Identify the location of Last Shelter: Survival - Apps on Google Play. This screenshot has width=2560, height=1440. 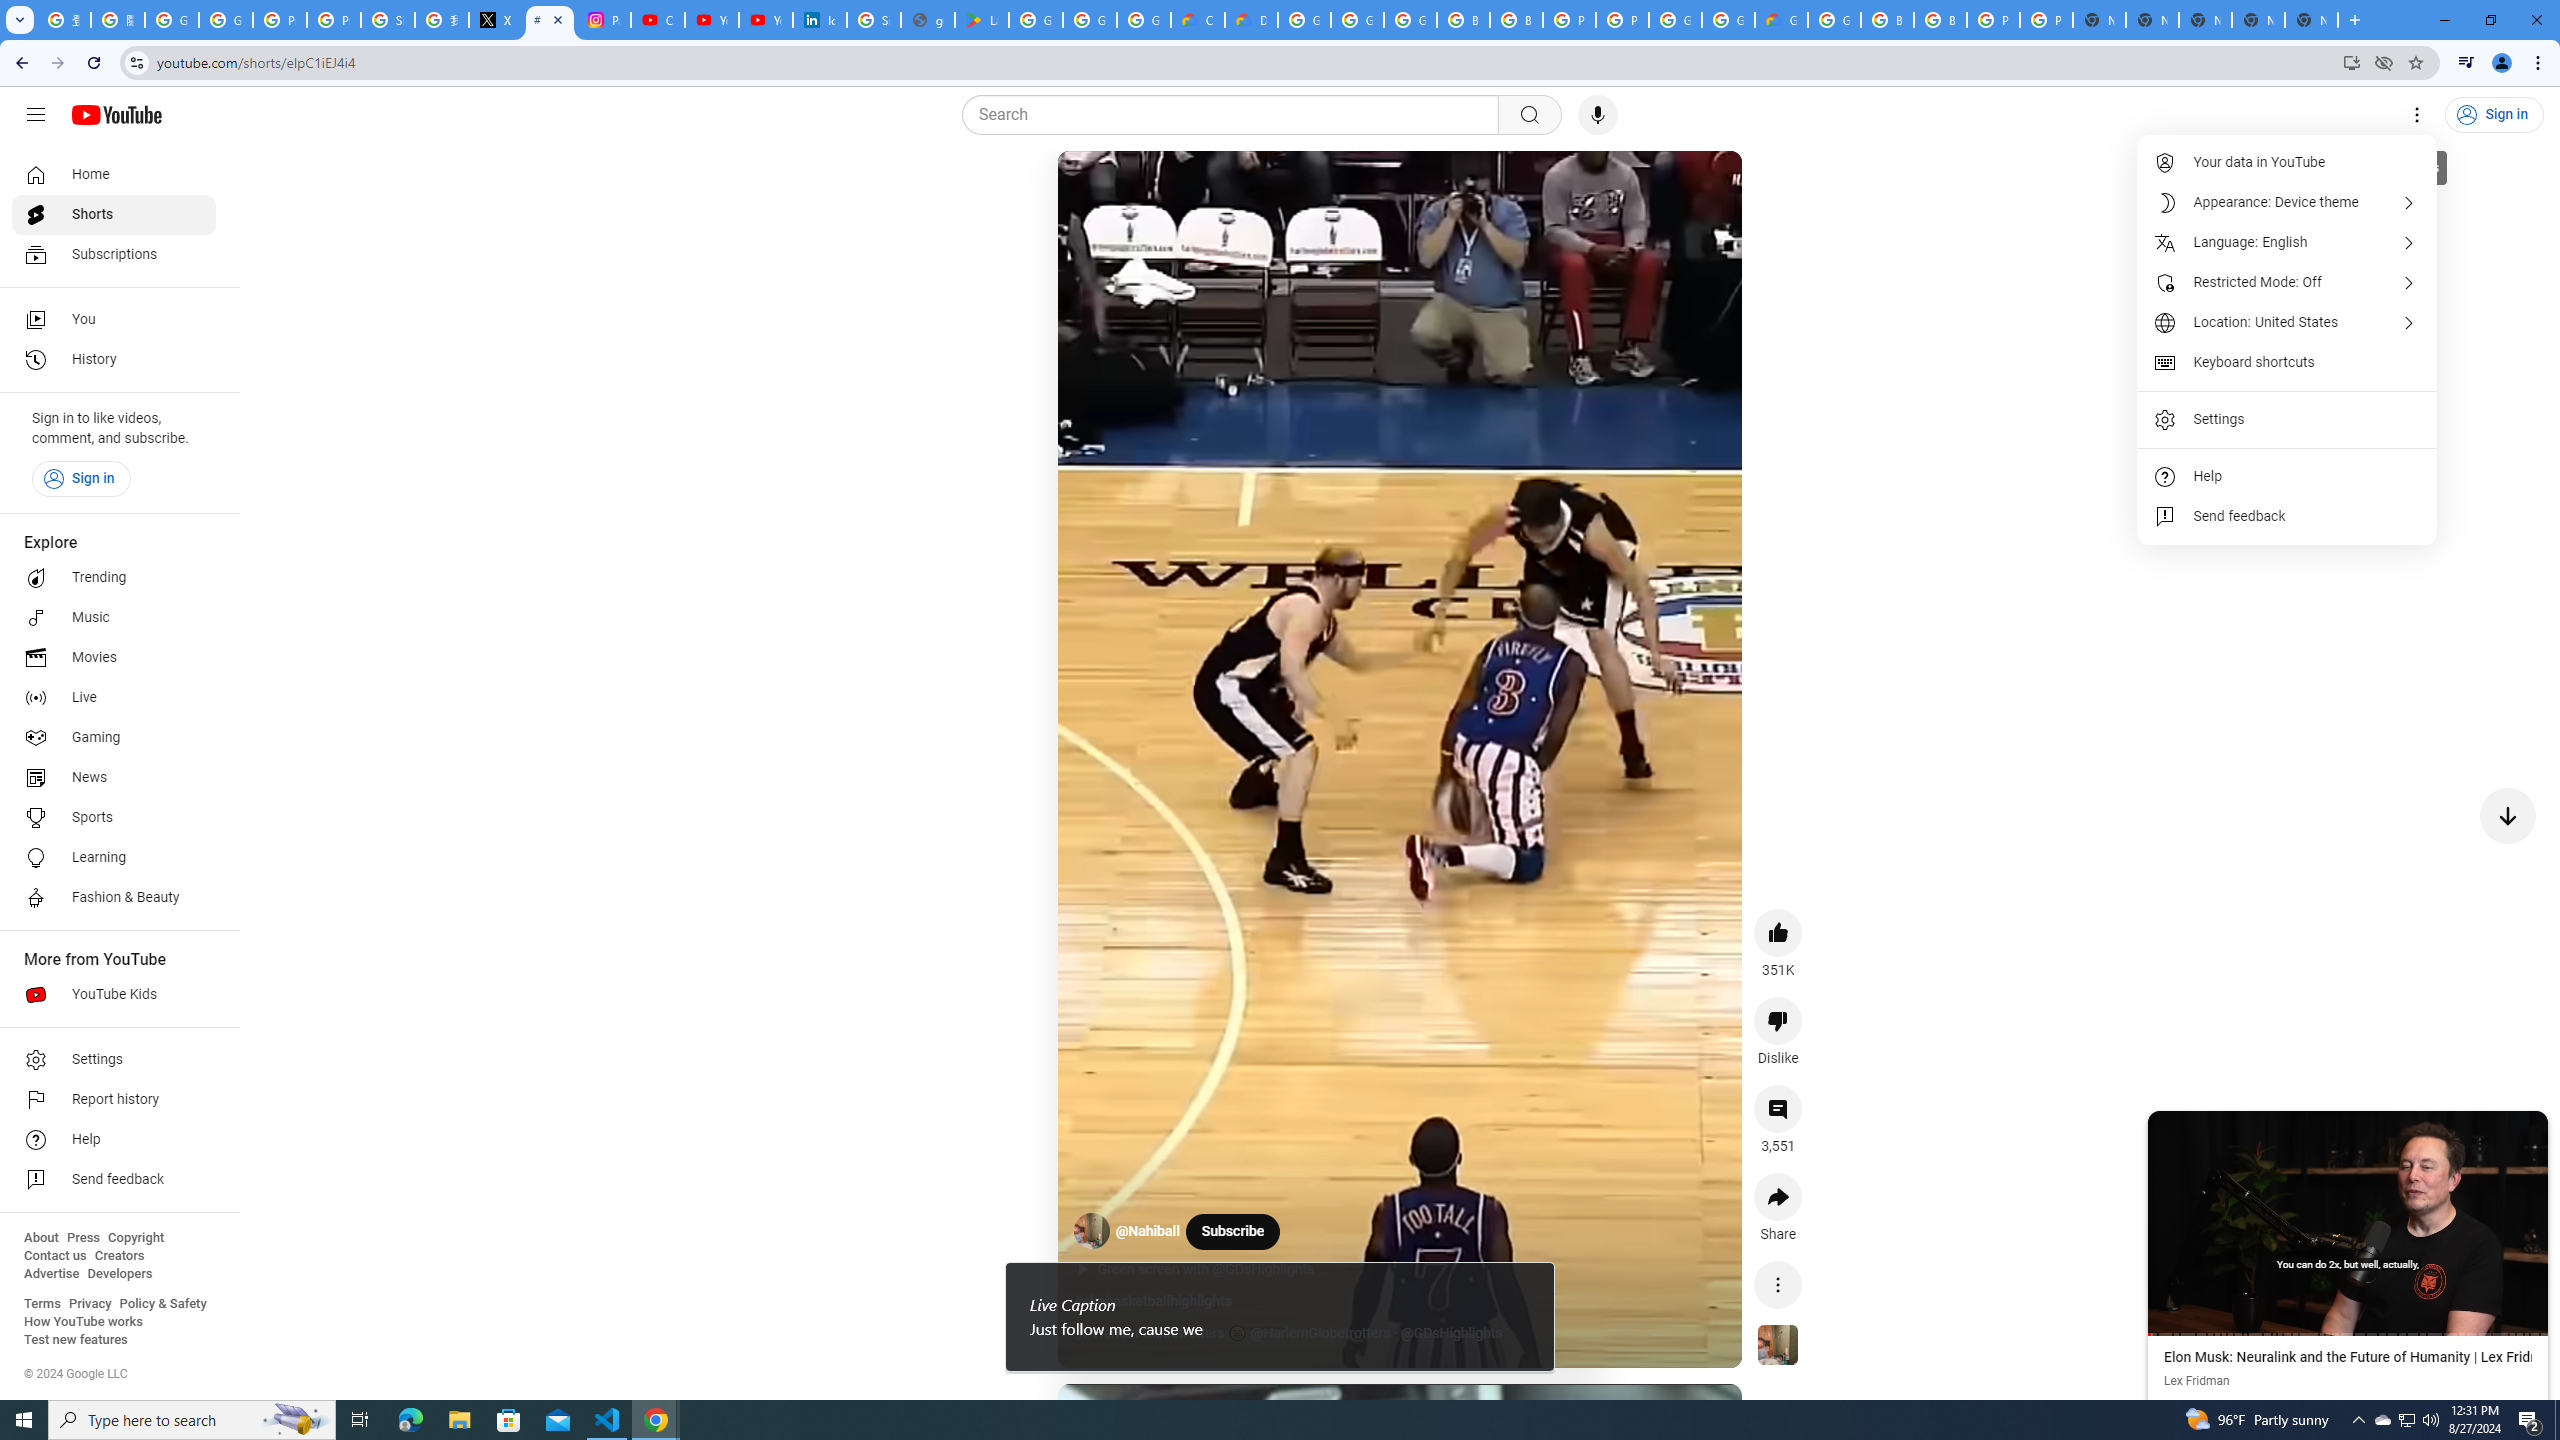
(982, 20).